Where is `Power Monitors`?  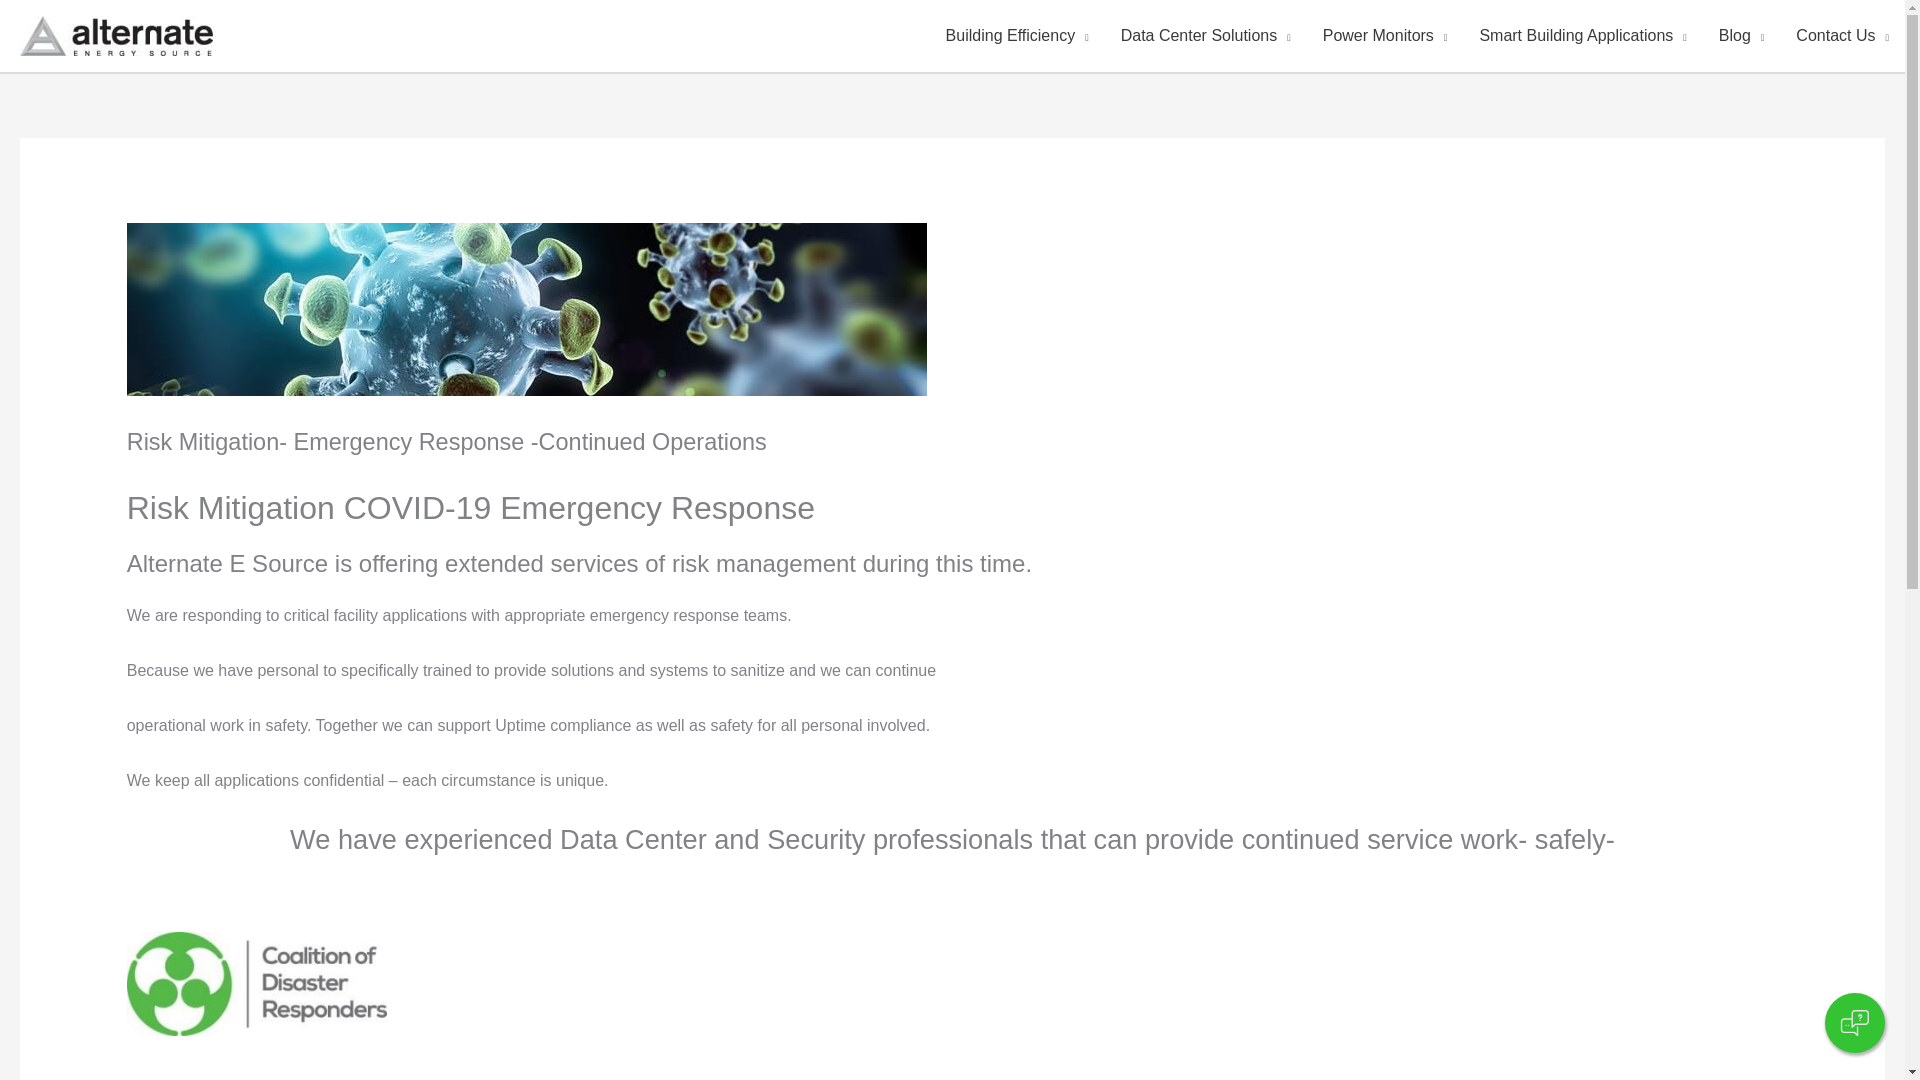 Power Monitors is located at coordinates (1385, 36).